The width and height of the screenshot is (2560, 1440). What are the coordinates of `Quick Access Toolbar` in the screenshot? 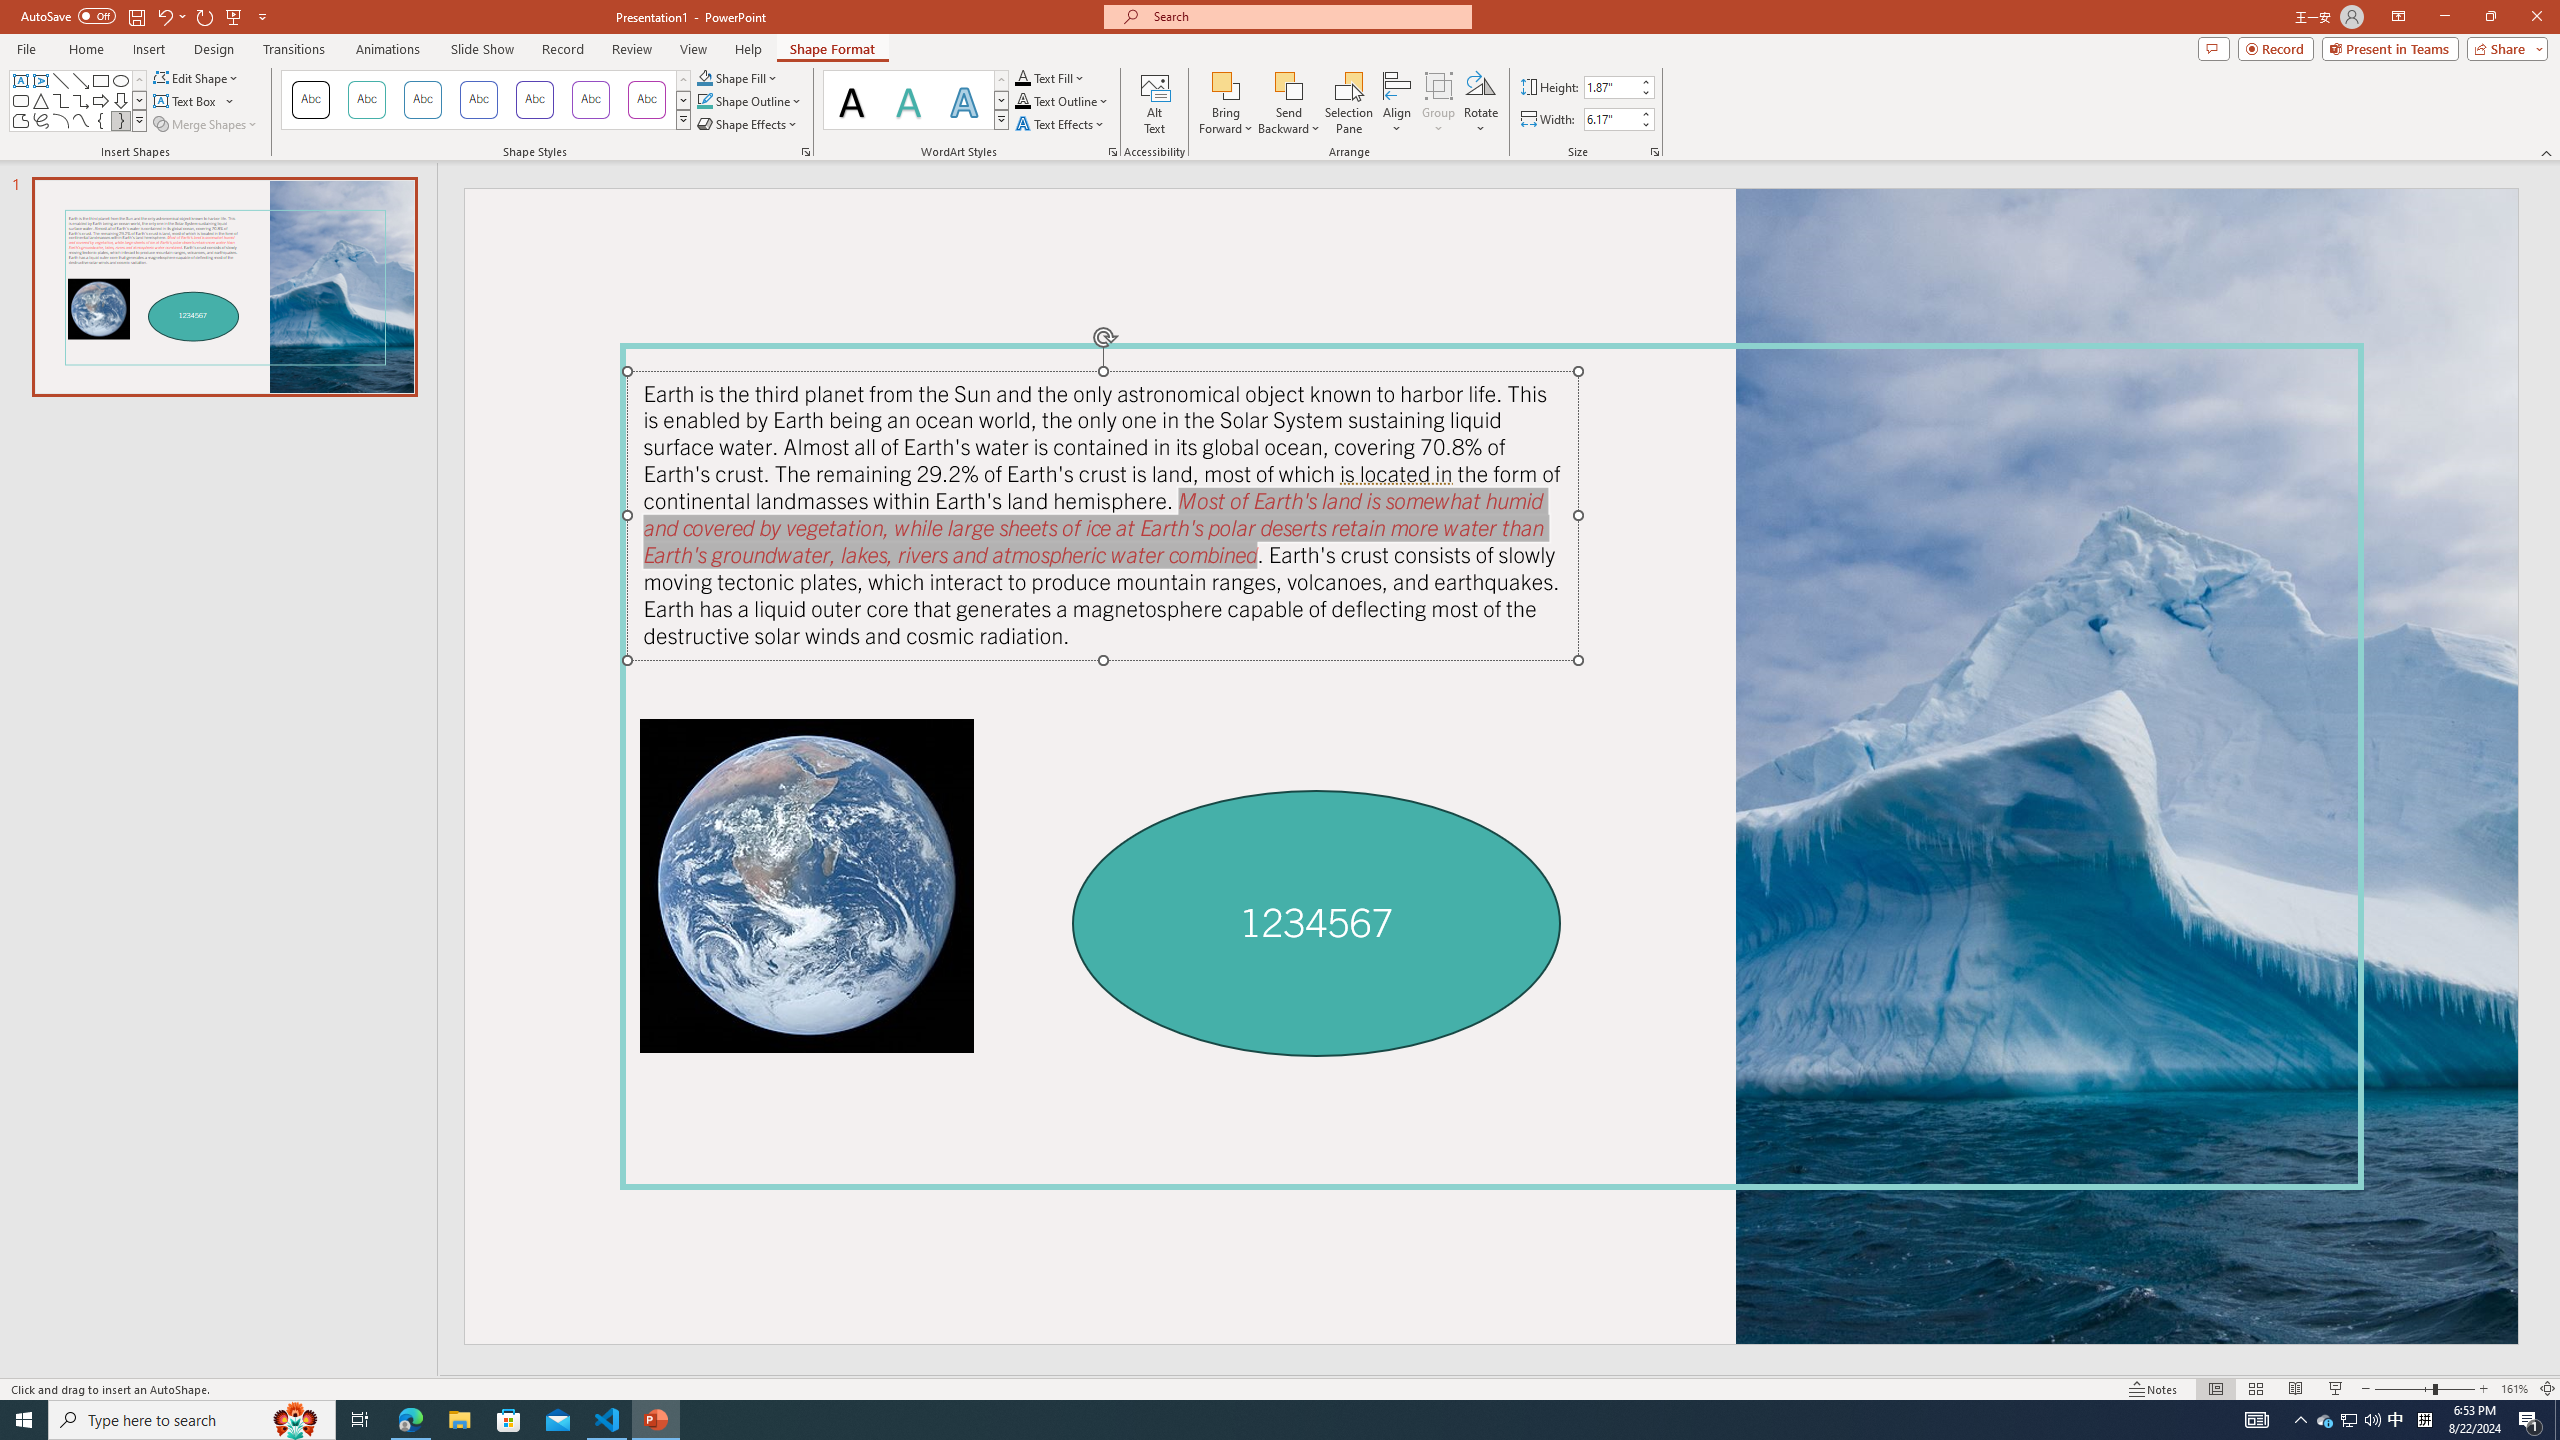 It's located at (146, 17).